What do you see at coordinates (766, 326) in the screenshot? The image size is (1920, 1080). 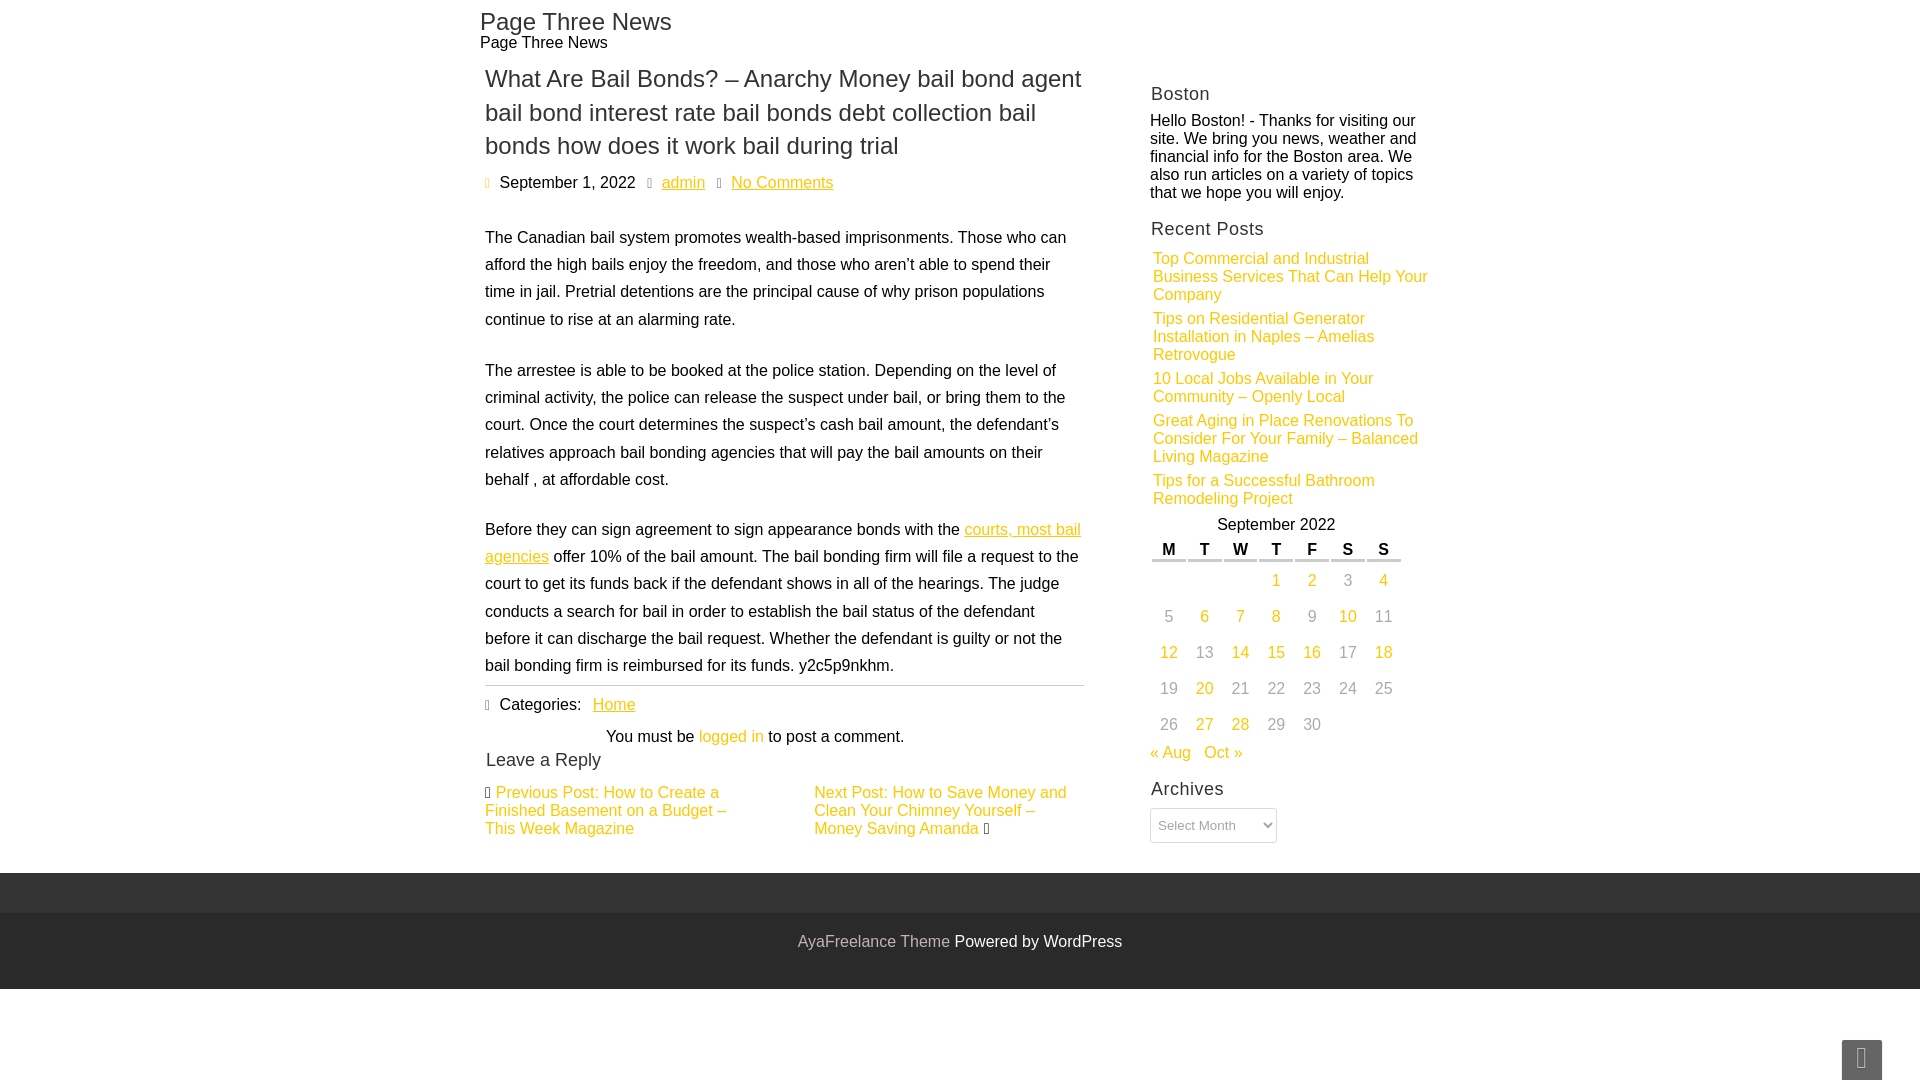 I see `admin` at bounding box center [766, 326].